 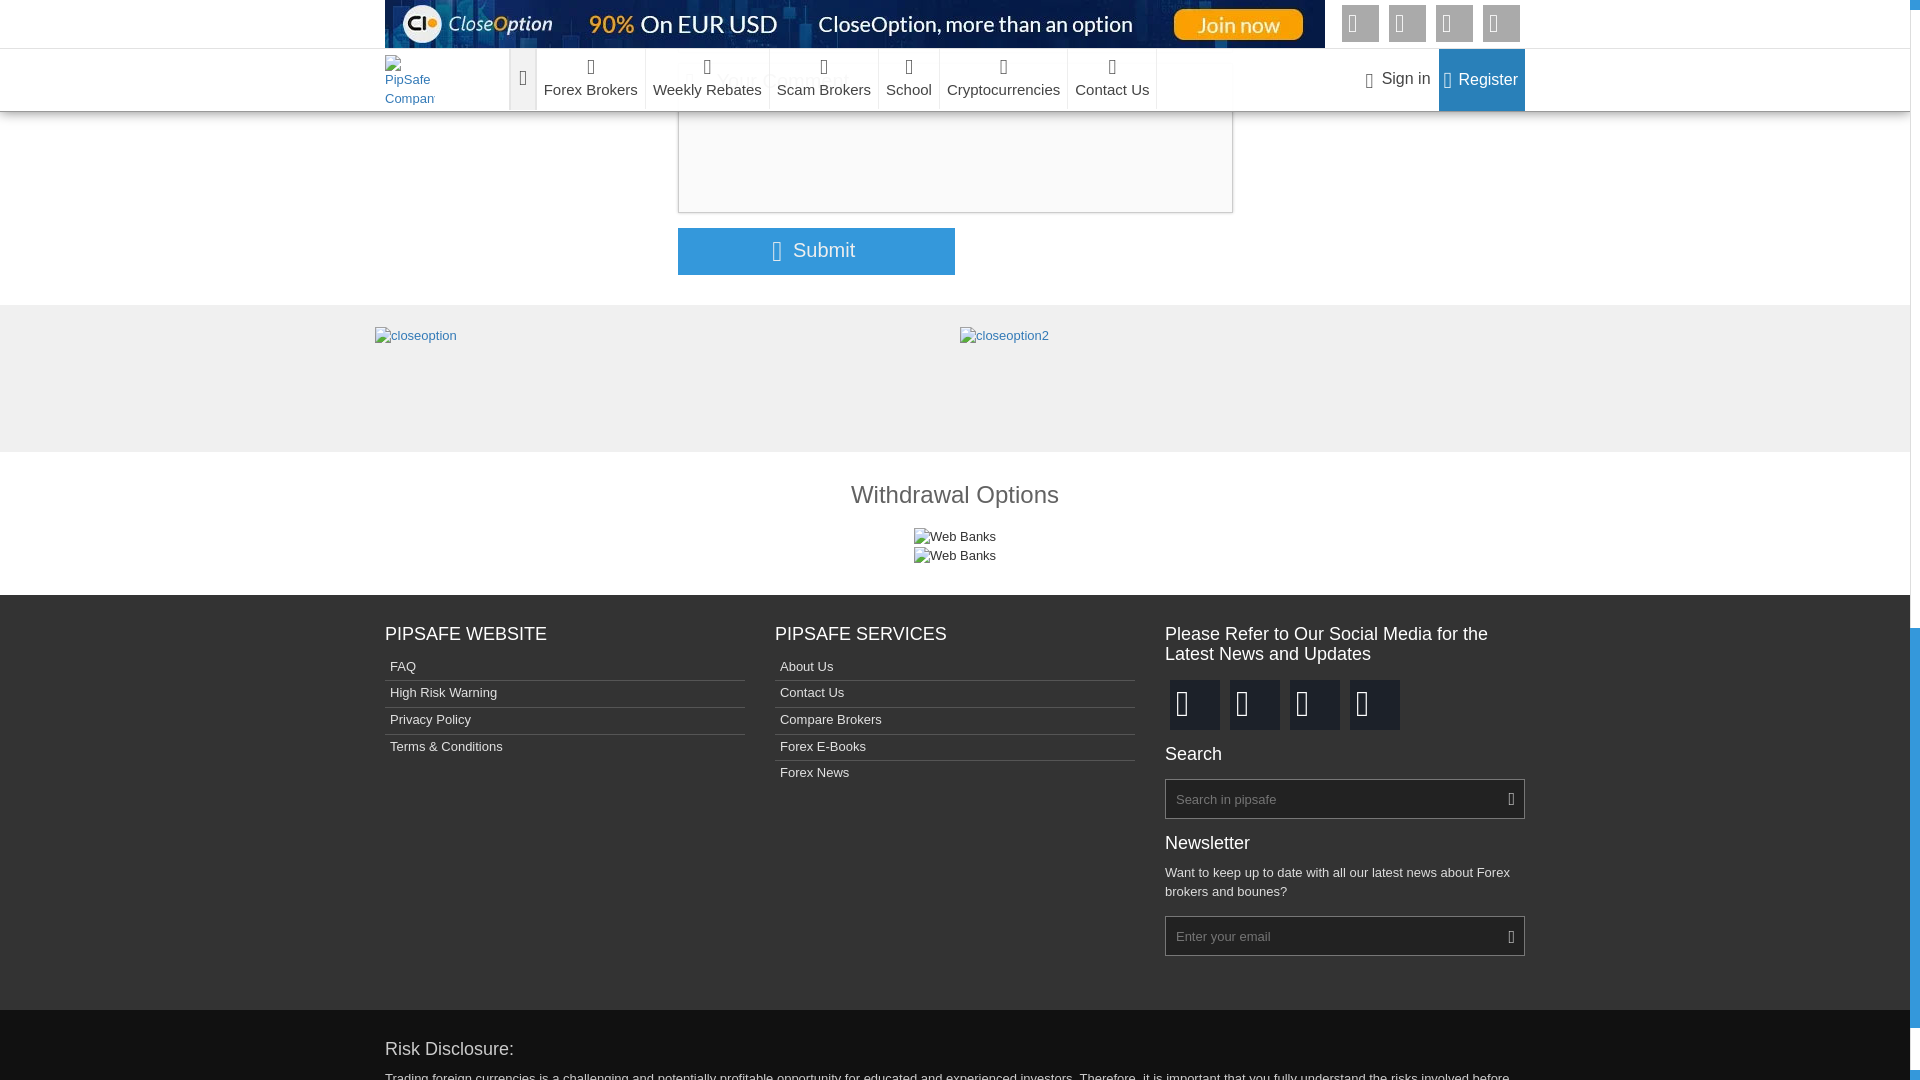 I want to click on Please write a valid email address, so click(x=954, y=32).